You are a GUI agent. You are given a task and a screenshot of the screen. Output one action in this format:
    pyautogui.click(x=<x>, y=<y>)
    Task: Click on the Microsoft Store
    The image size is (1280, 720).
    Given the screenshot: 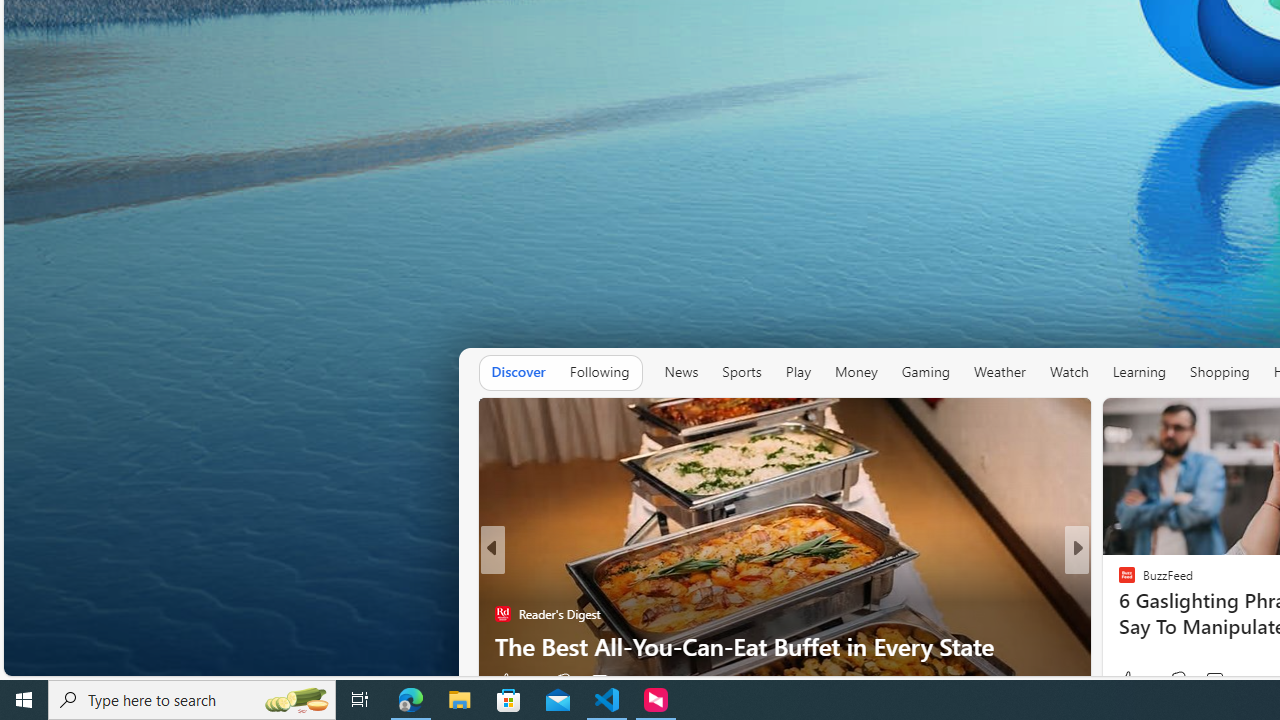 What is the action you would take?
    pyautogui.click(x=509, y=700)
    